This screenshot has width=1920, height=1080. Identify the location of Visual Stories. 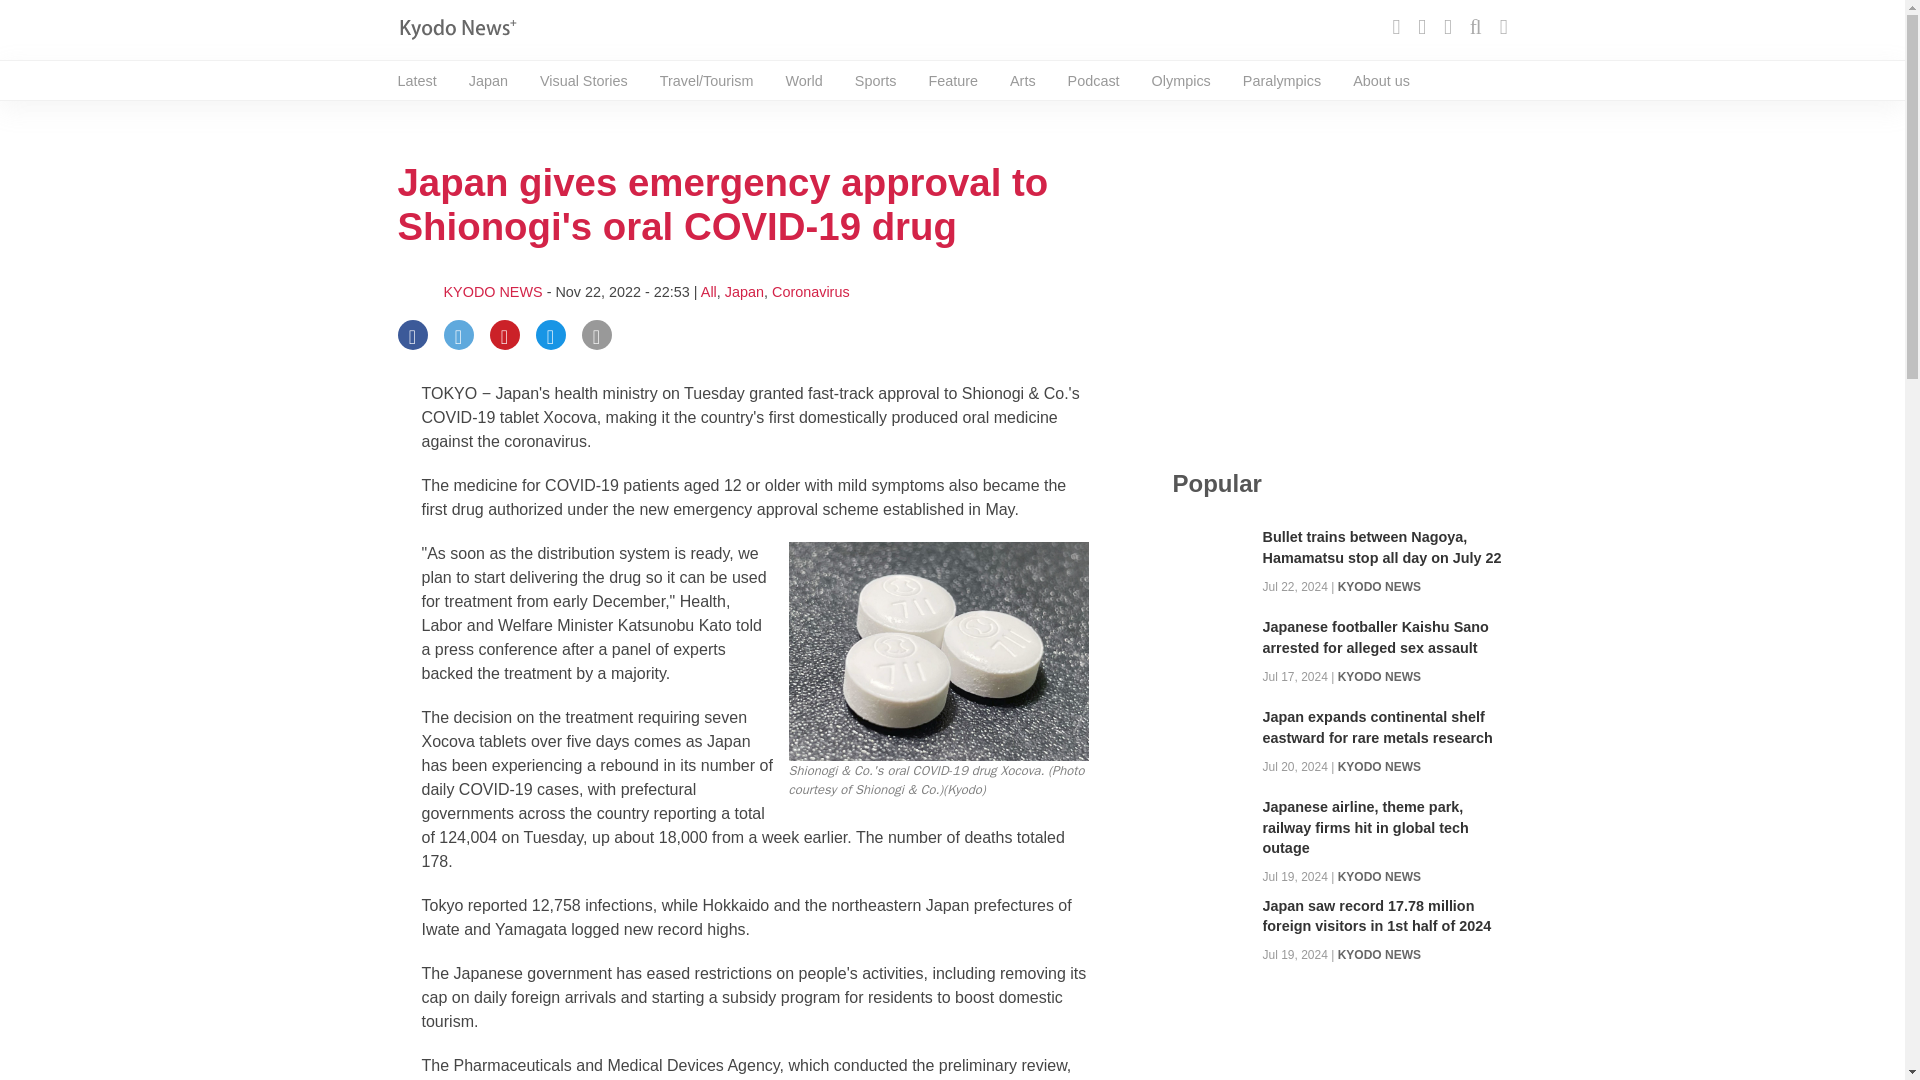
(583, 81).